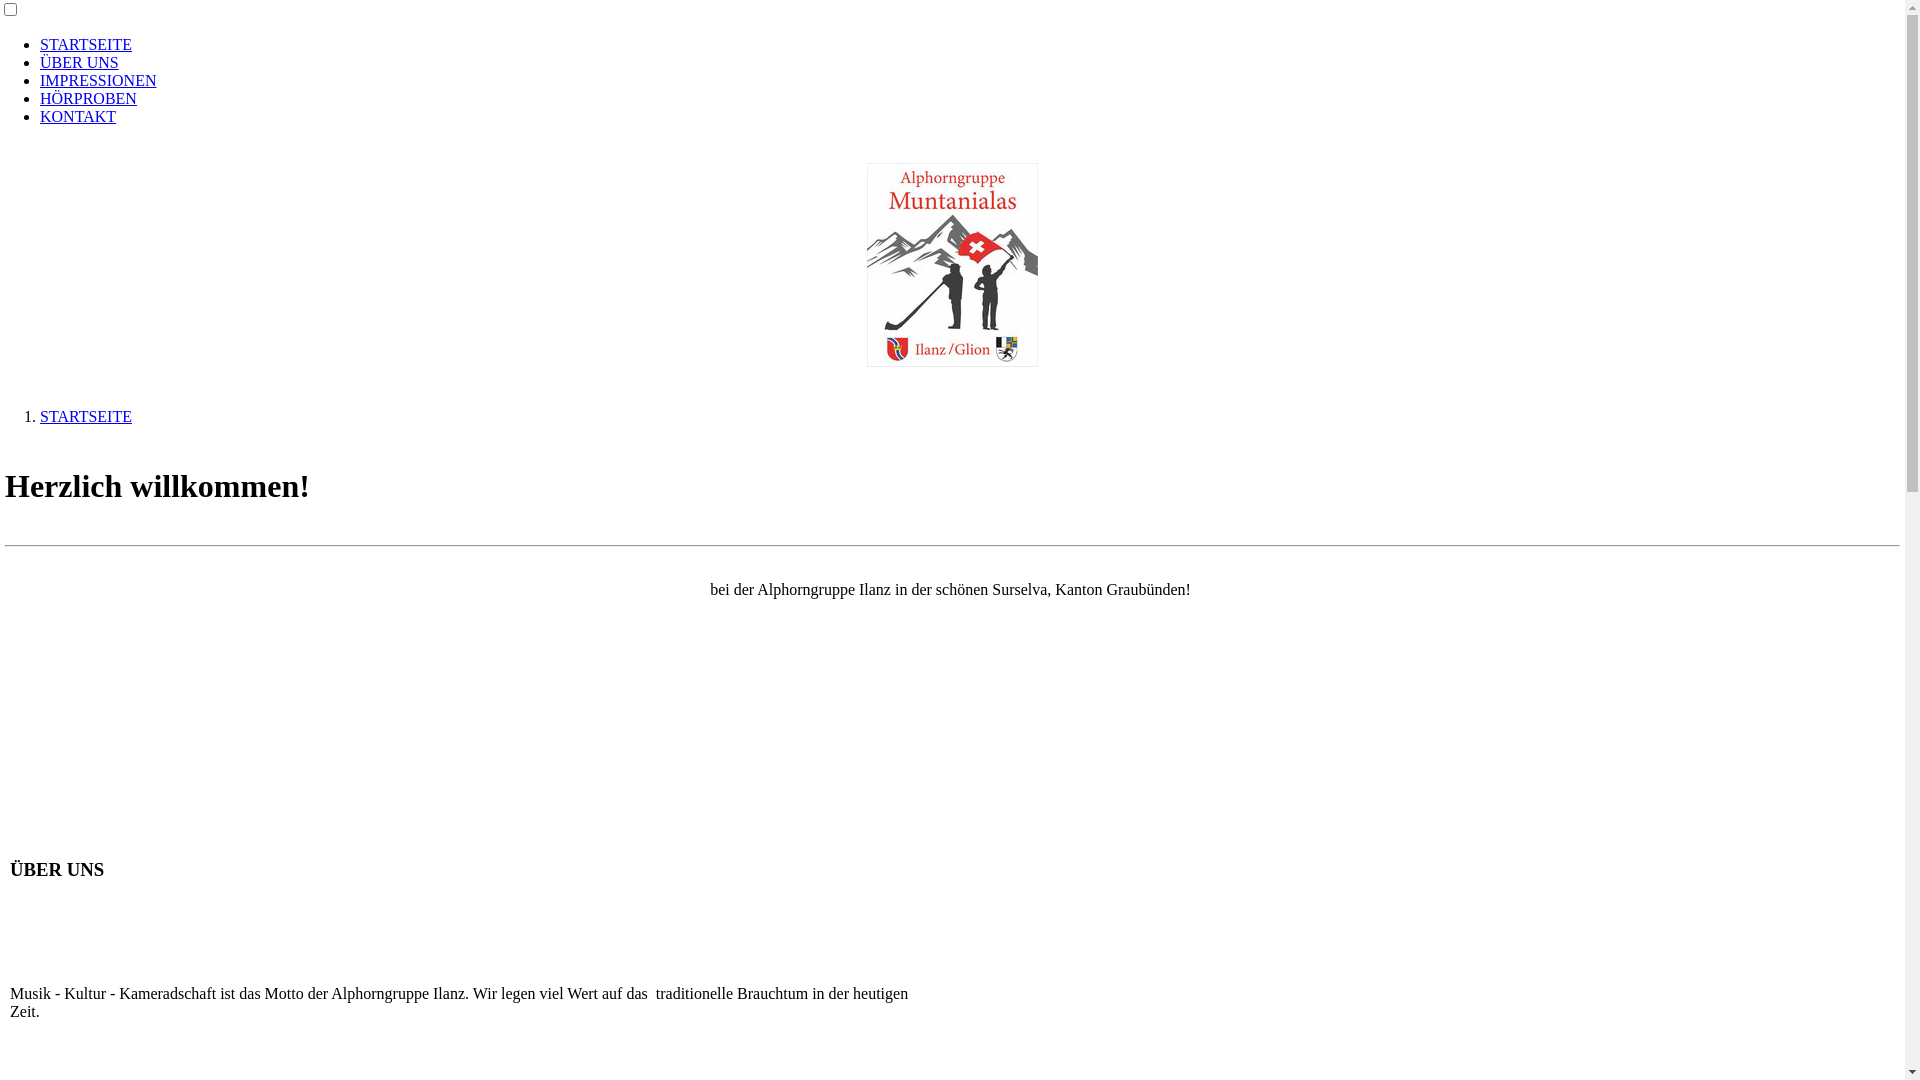 This screenshot has width=1920, height=1080. I want to click on STARTSEITE, so click(86, 416).